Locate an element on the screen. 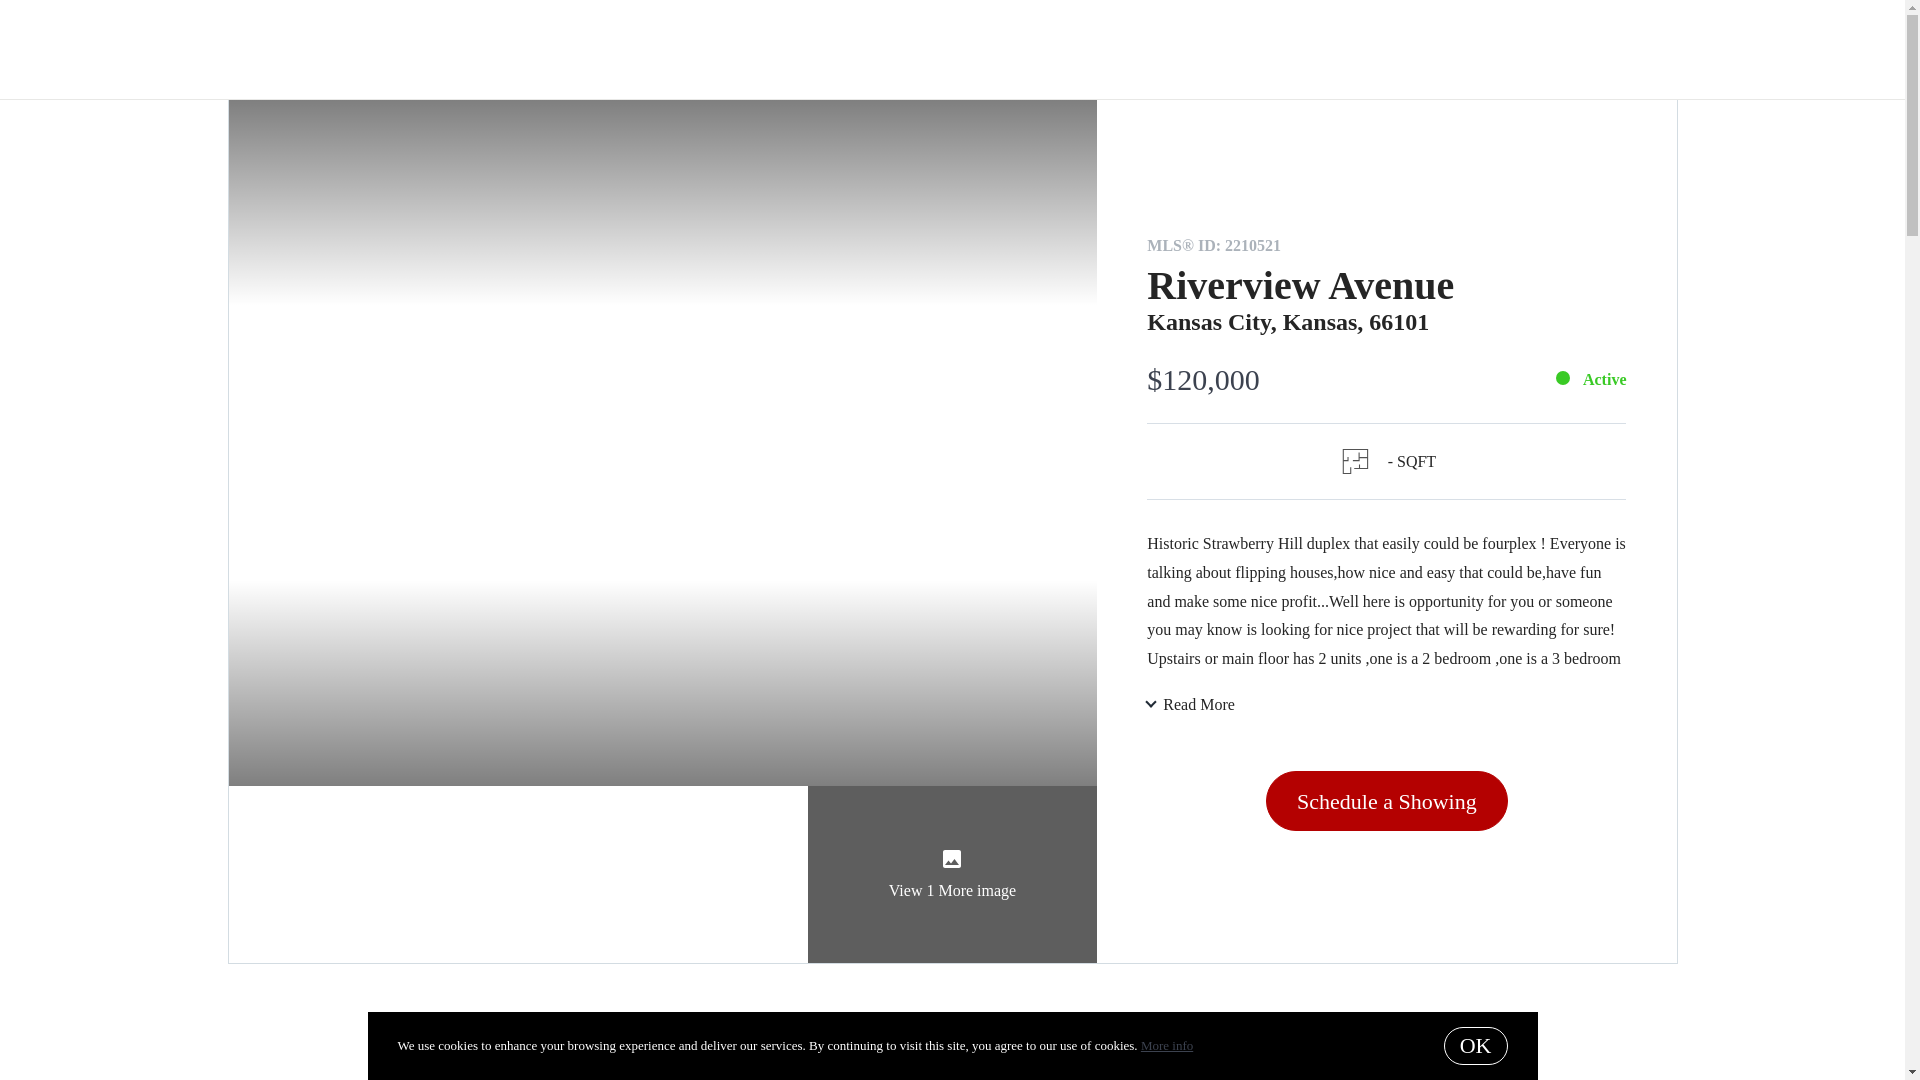  Schedule a Showing is located at coordinates (1386, 800).